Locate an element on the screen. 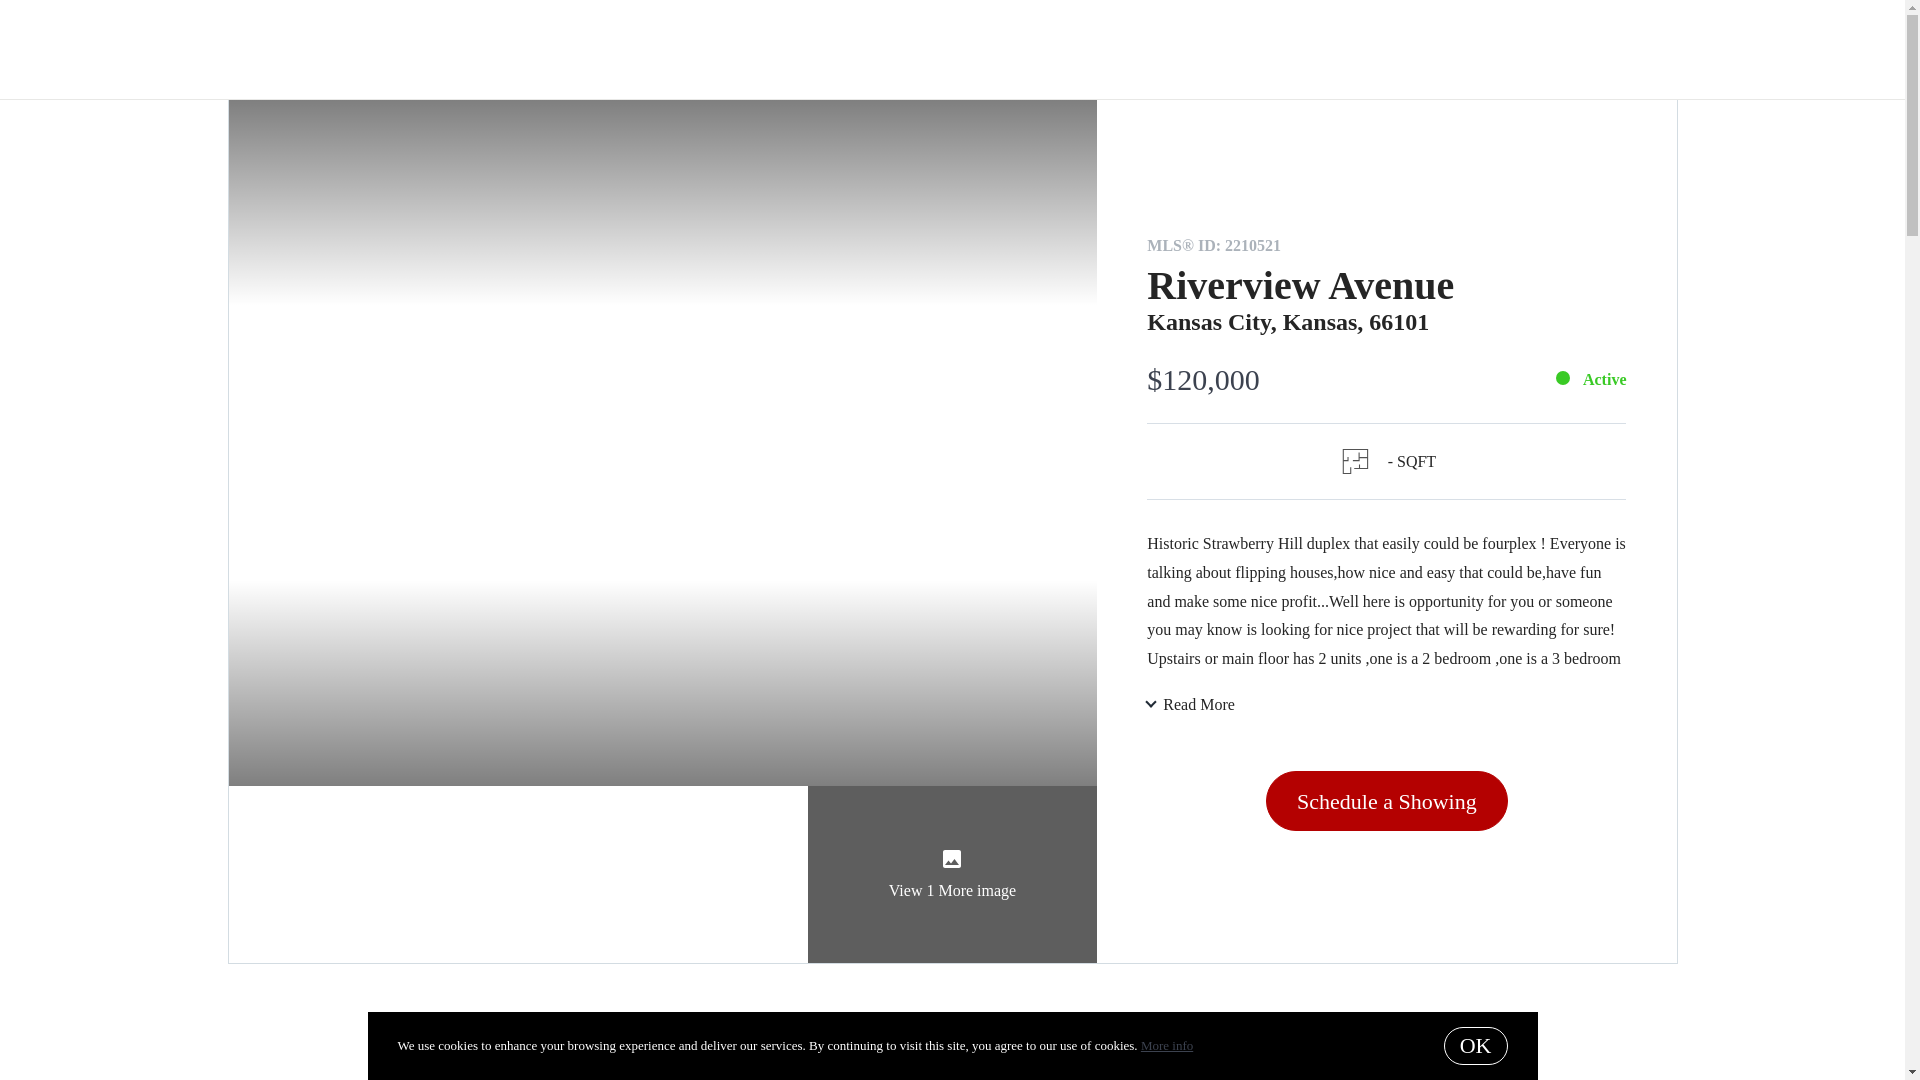  Schedule a Showing is located at coordinates (1386, 800).